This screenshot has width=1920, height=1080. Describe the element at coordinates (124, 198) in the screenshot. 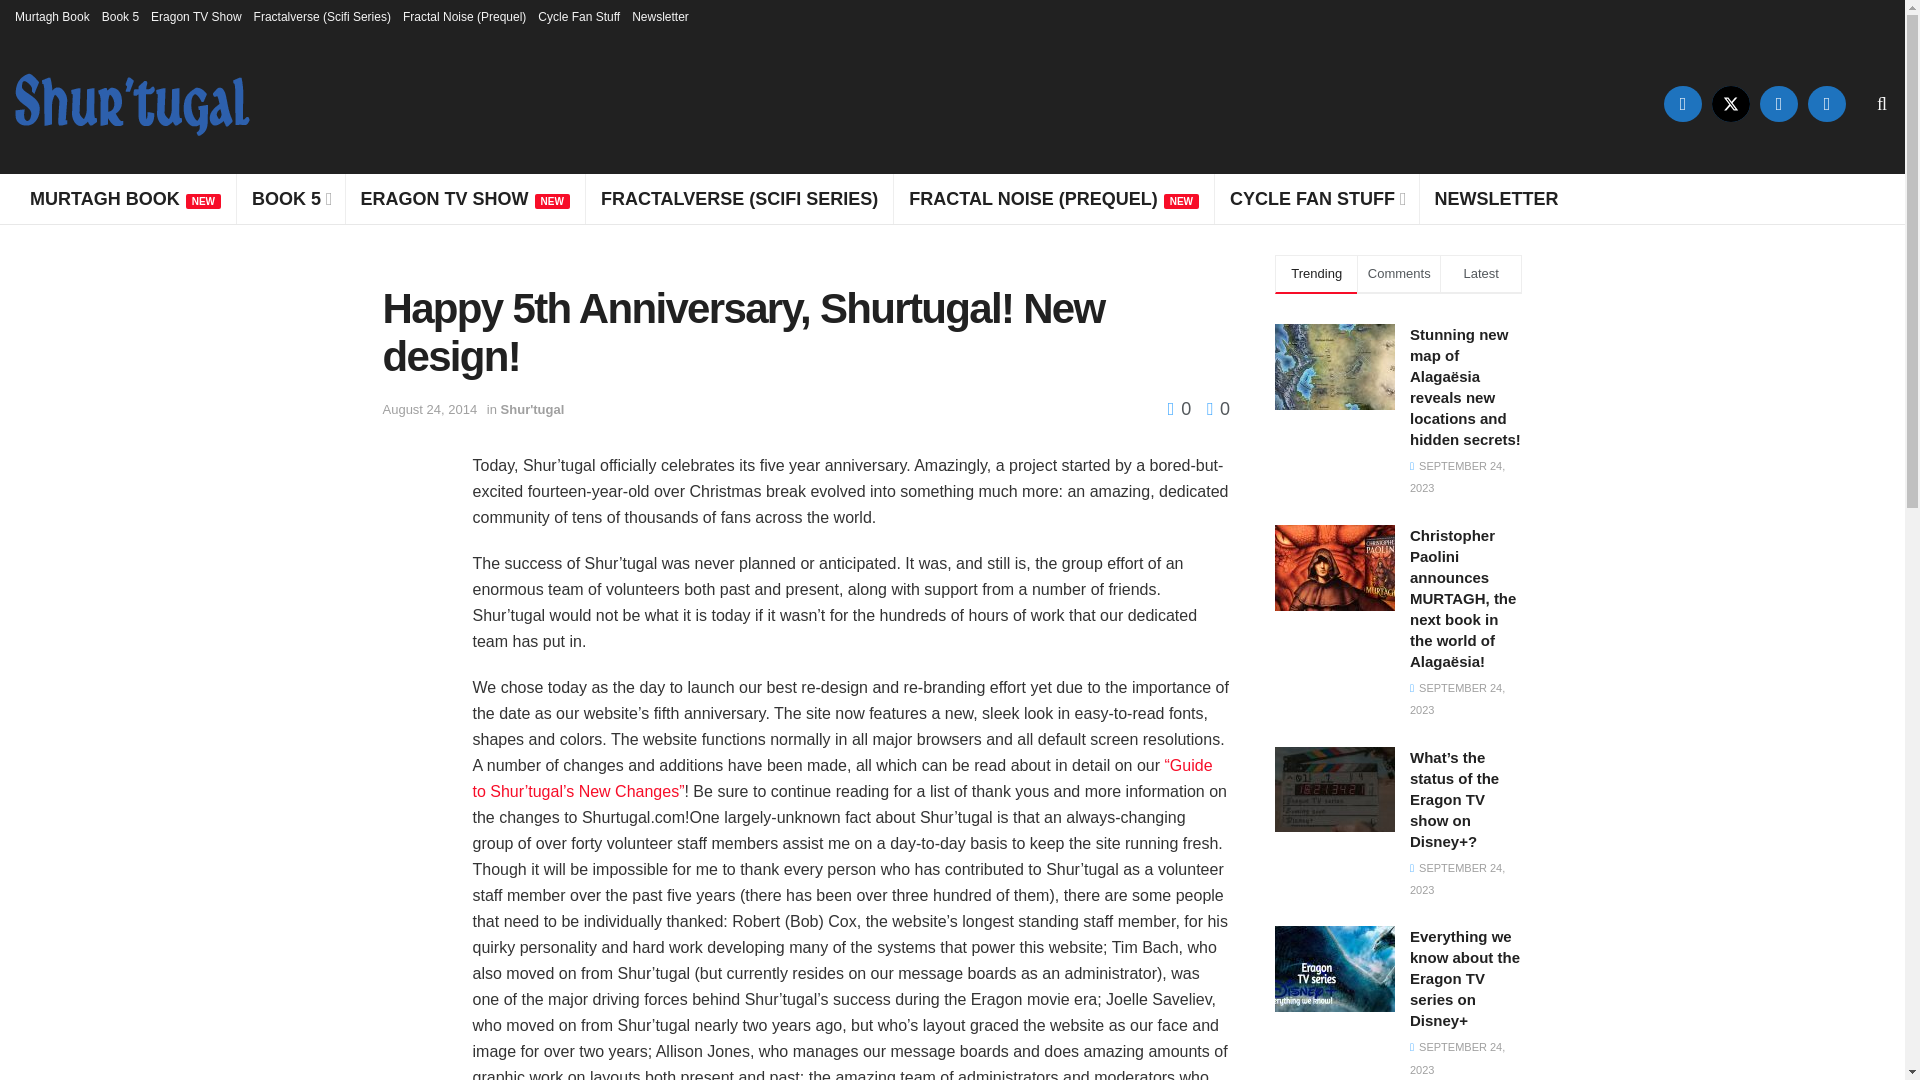

I see `MURTAGH BOOKNEW` at that location.